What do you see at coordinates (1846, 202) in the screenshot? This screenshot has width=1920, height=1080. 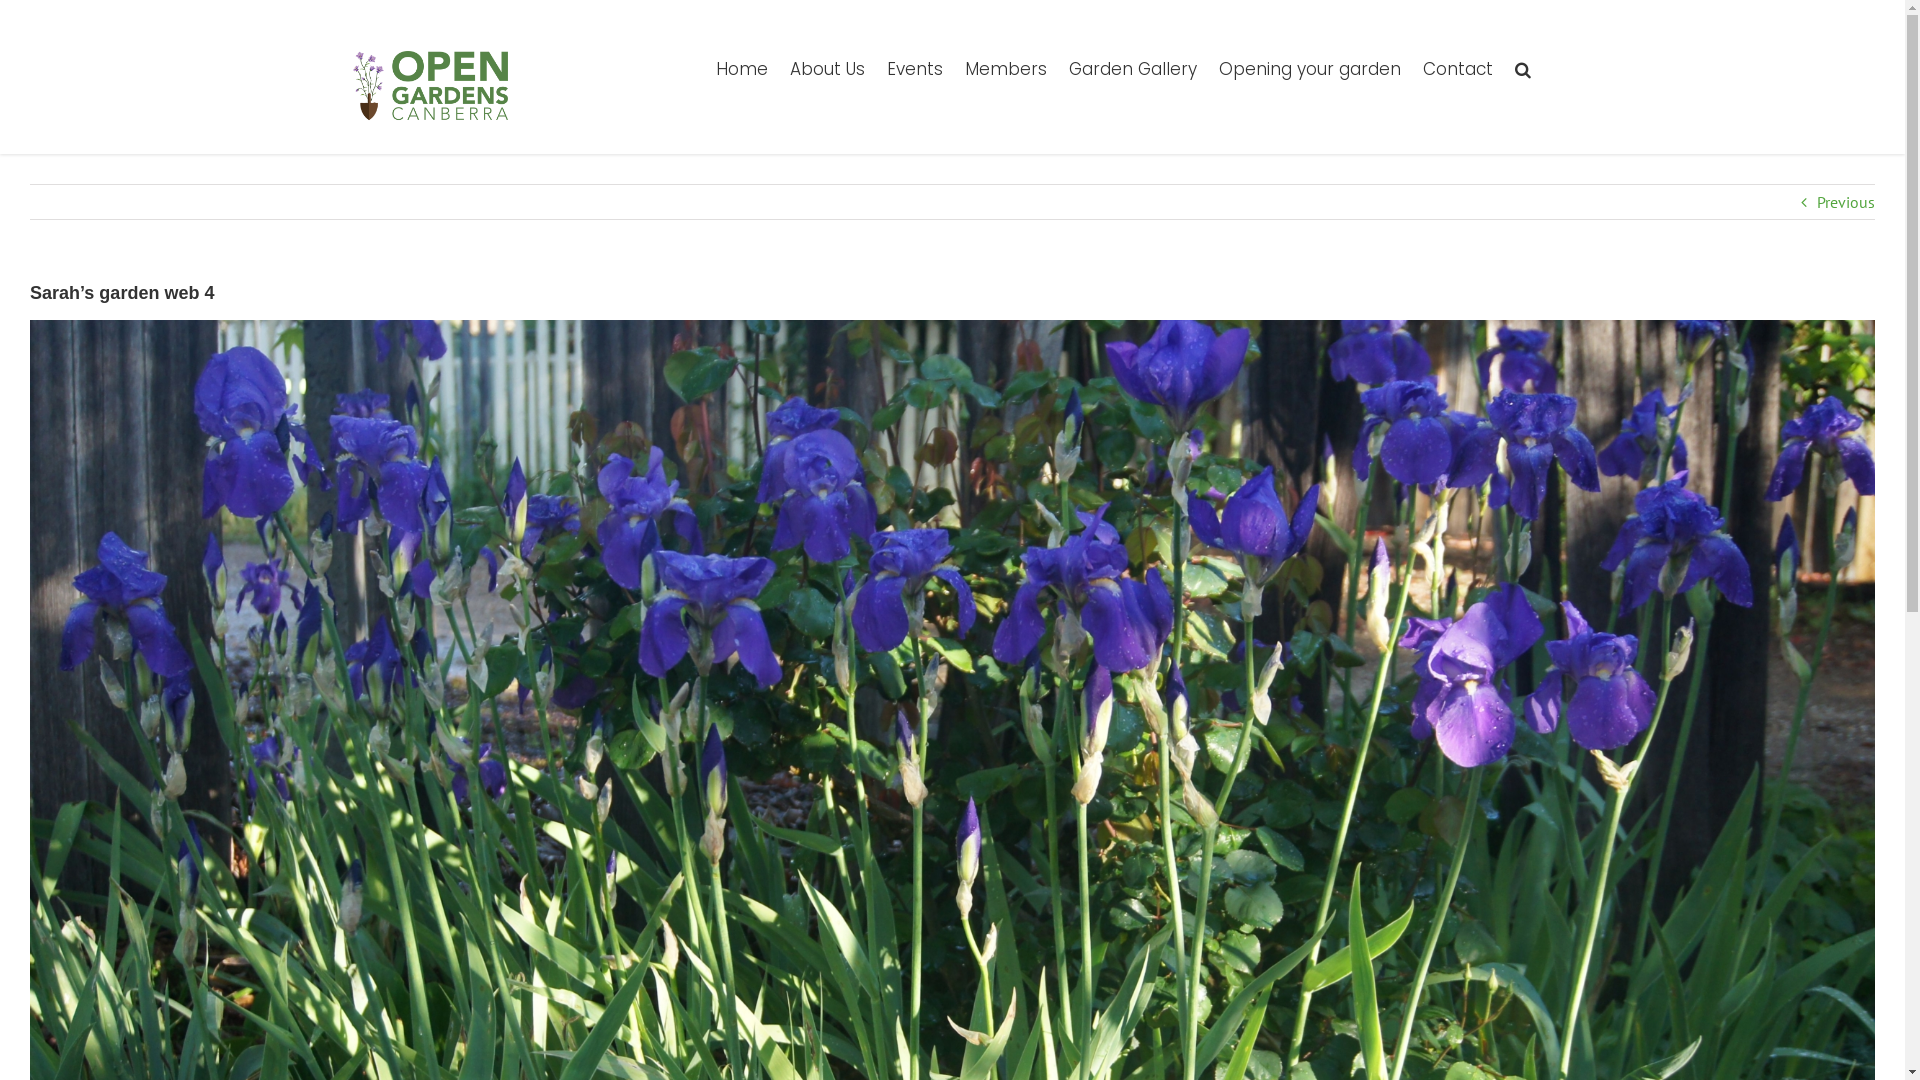 I see `Previous` at bounding box center [1846, 202].